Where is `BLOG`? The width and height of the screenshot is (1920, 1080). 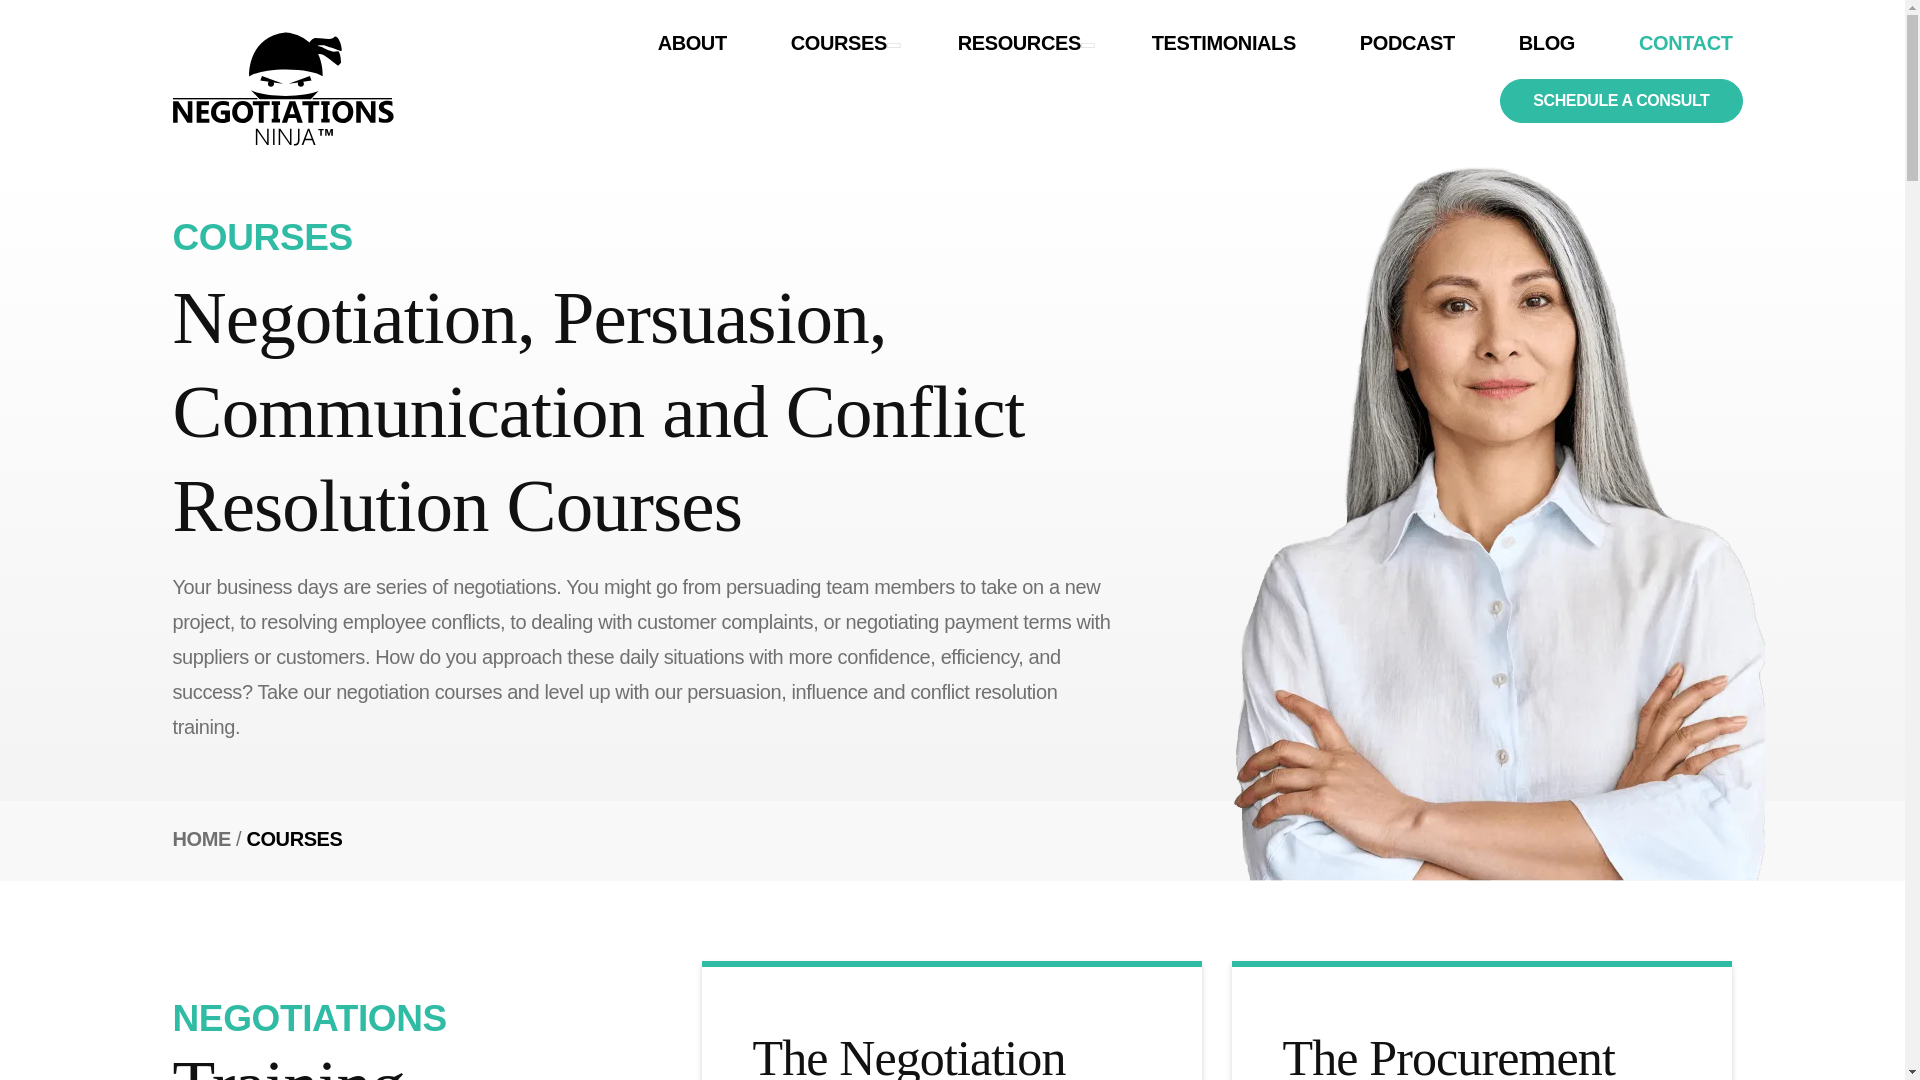
BLOG is located at coordinates (1546, 42).